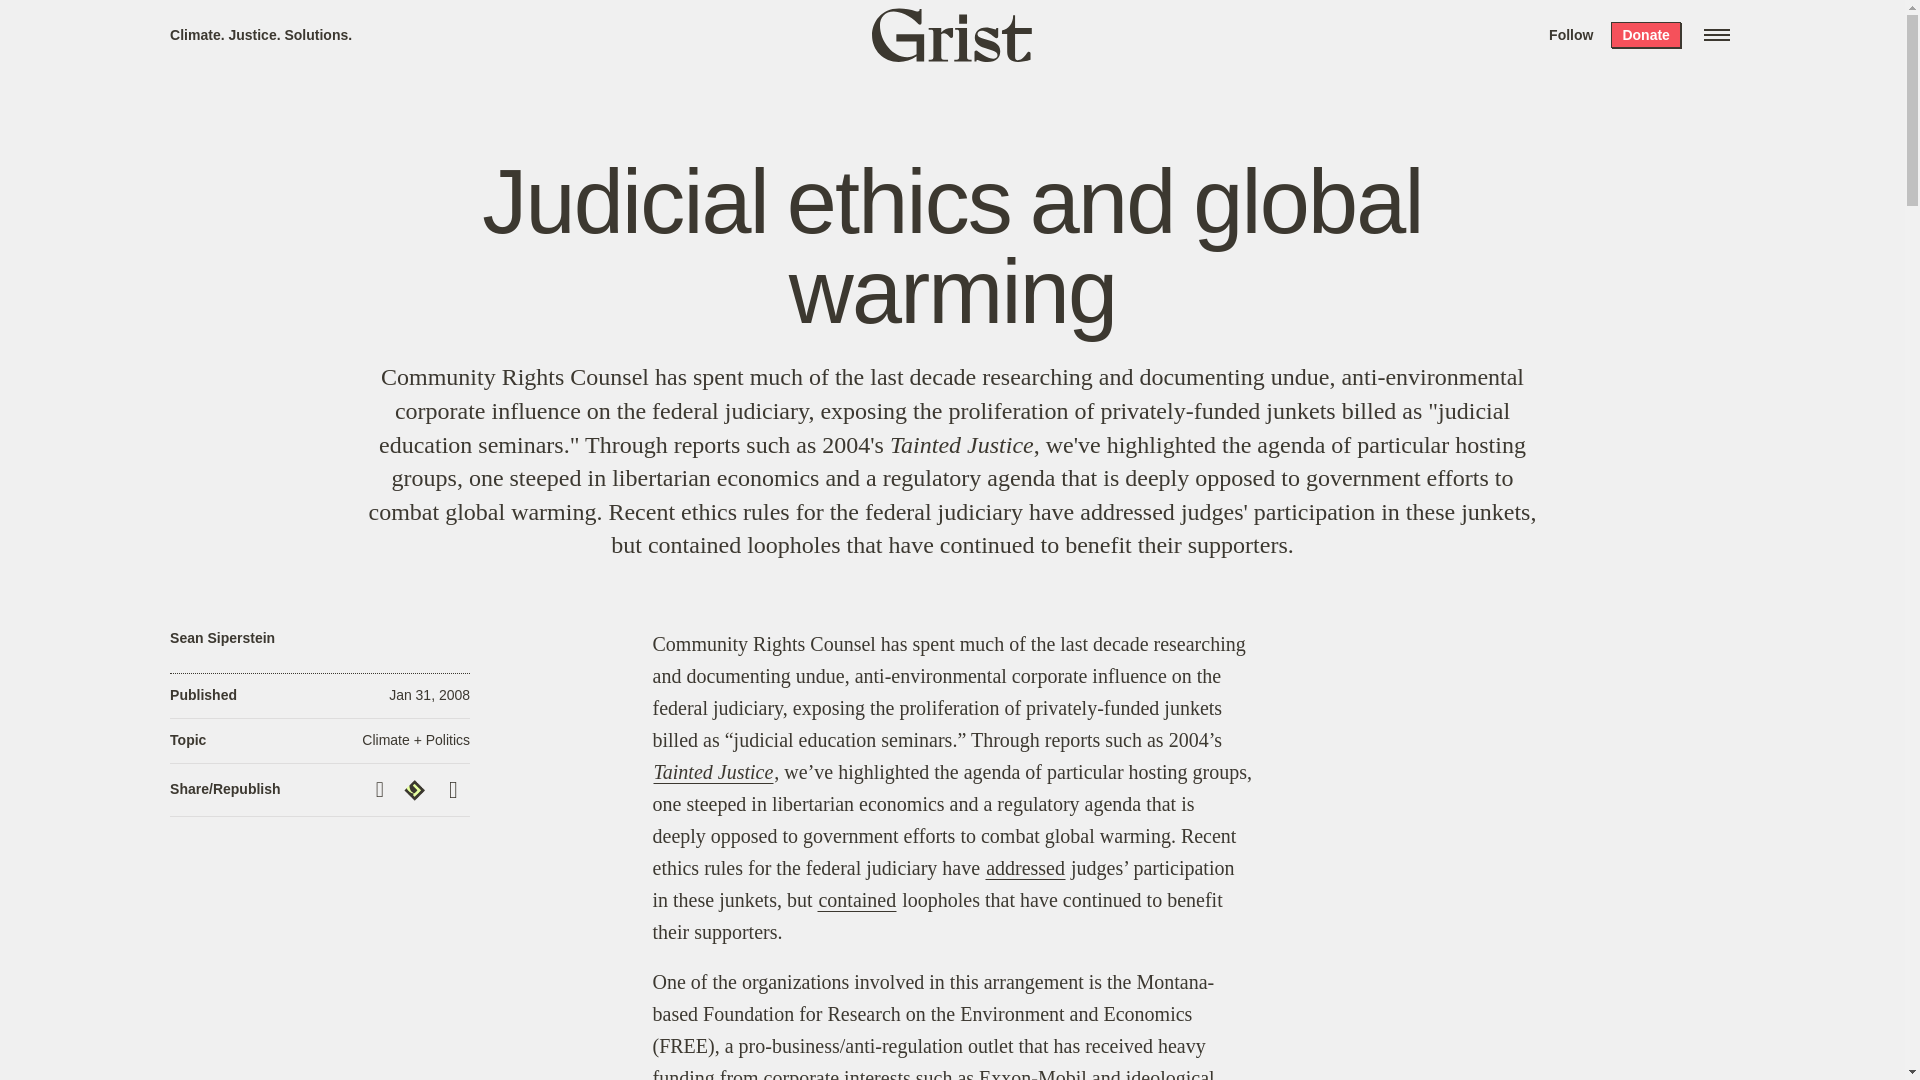 The width and height of the screenshot is (1920, 1080). Describe the element at coordinates (1571, 34) in the screenshot. I see `Follow` at that location.